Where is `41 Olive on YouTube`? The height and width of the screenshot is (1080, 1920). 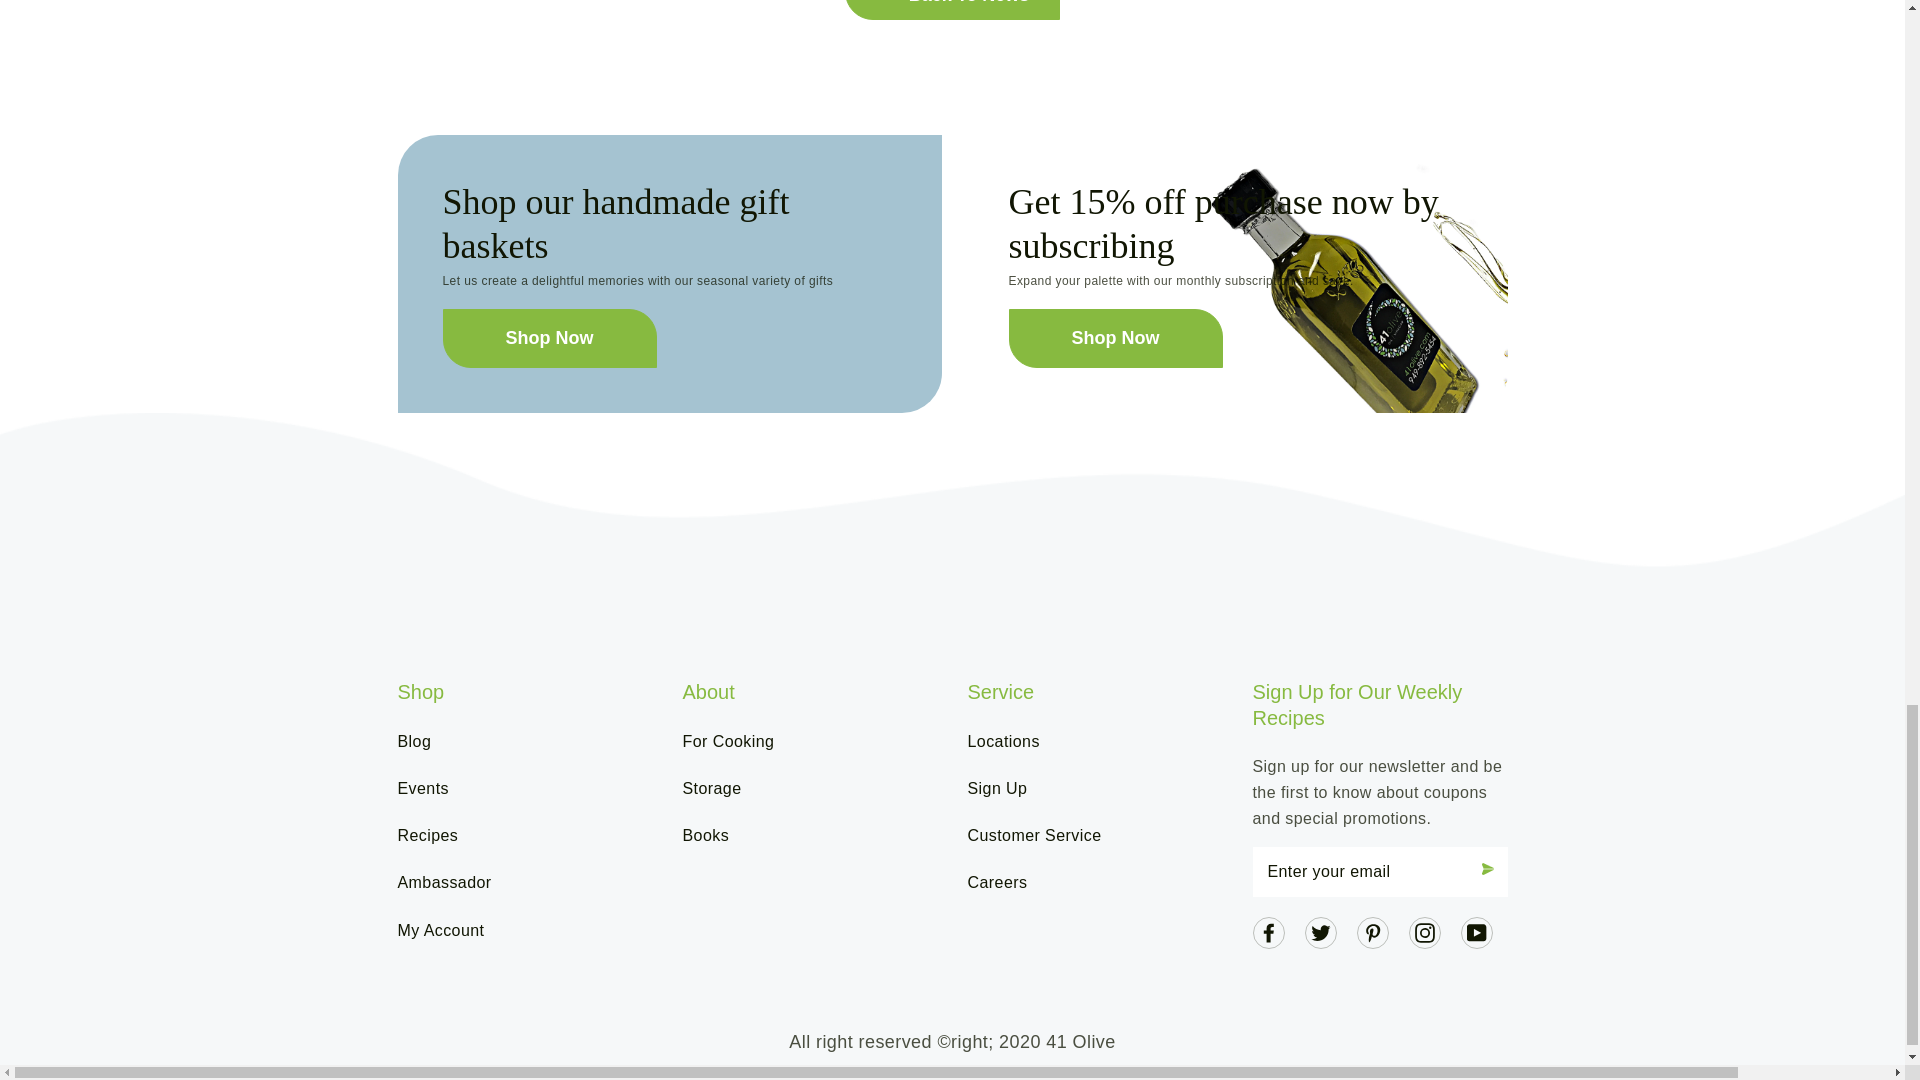 41 Olive on YouTube is located at coordinates (1476, 931).